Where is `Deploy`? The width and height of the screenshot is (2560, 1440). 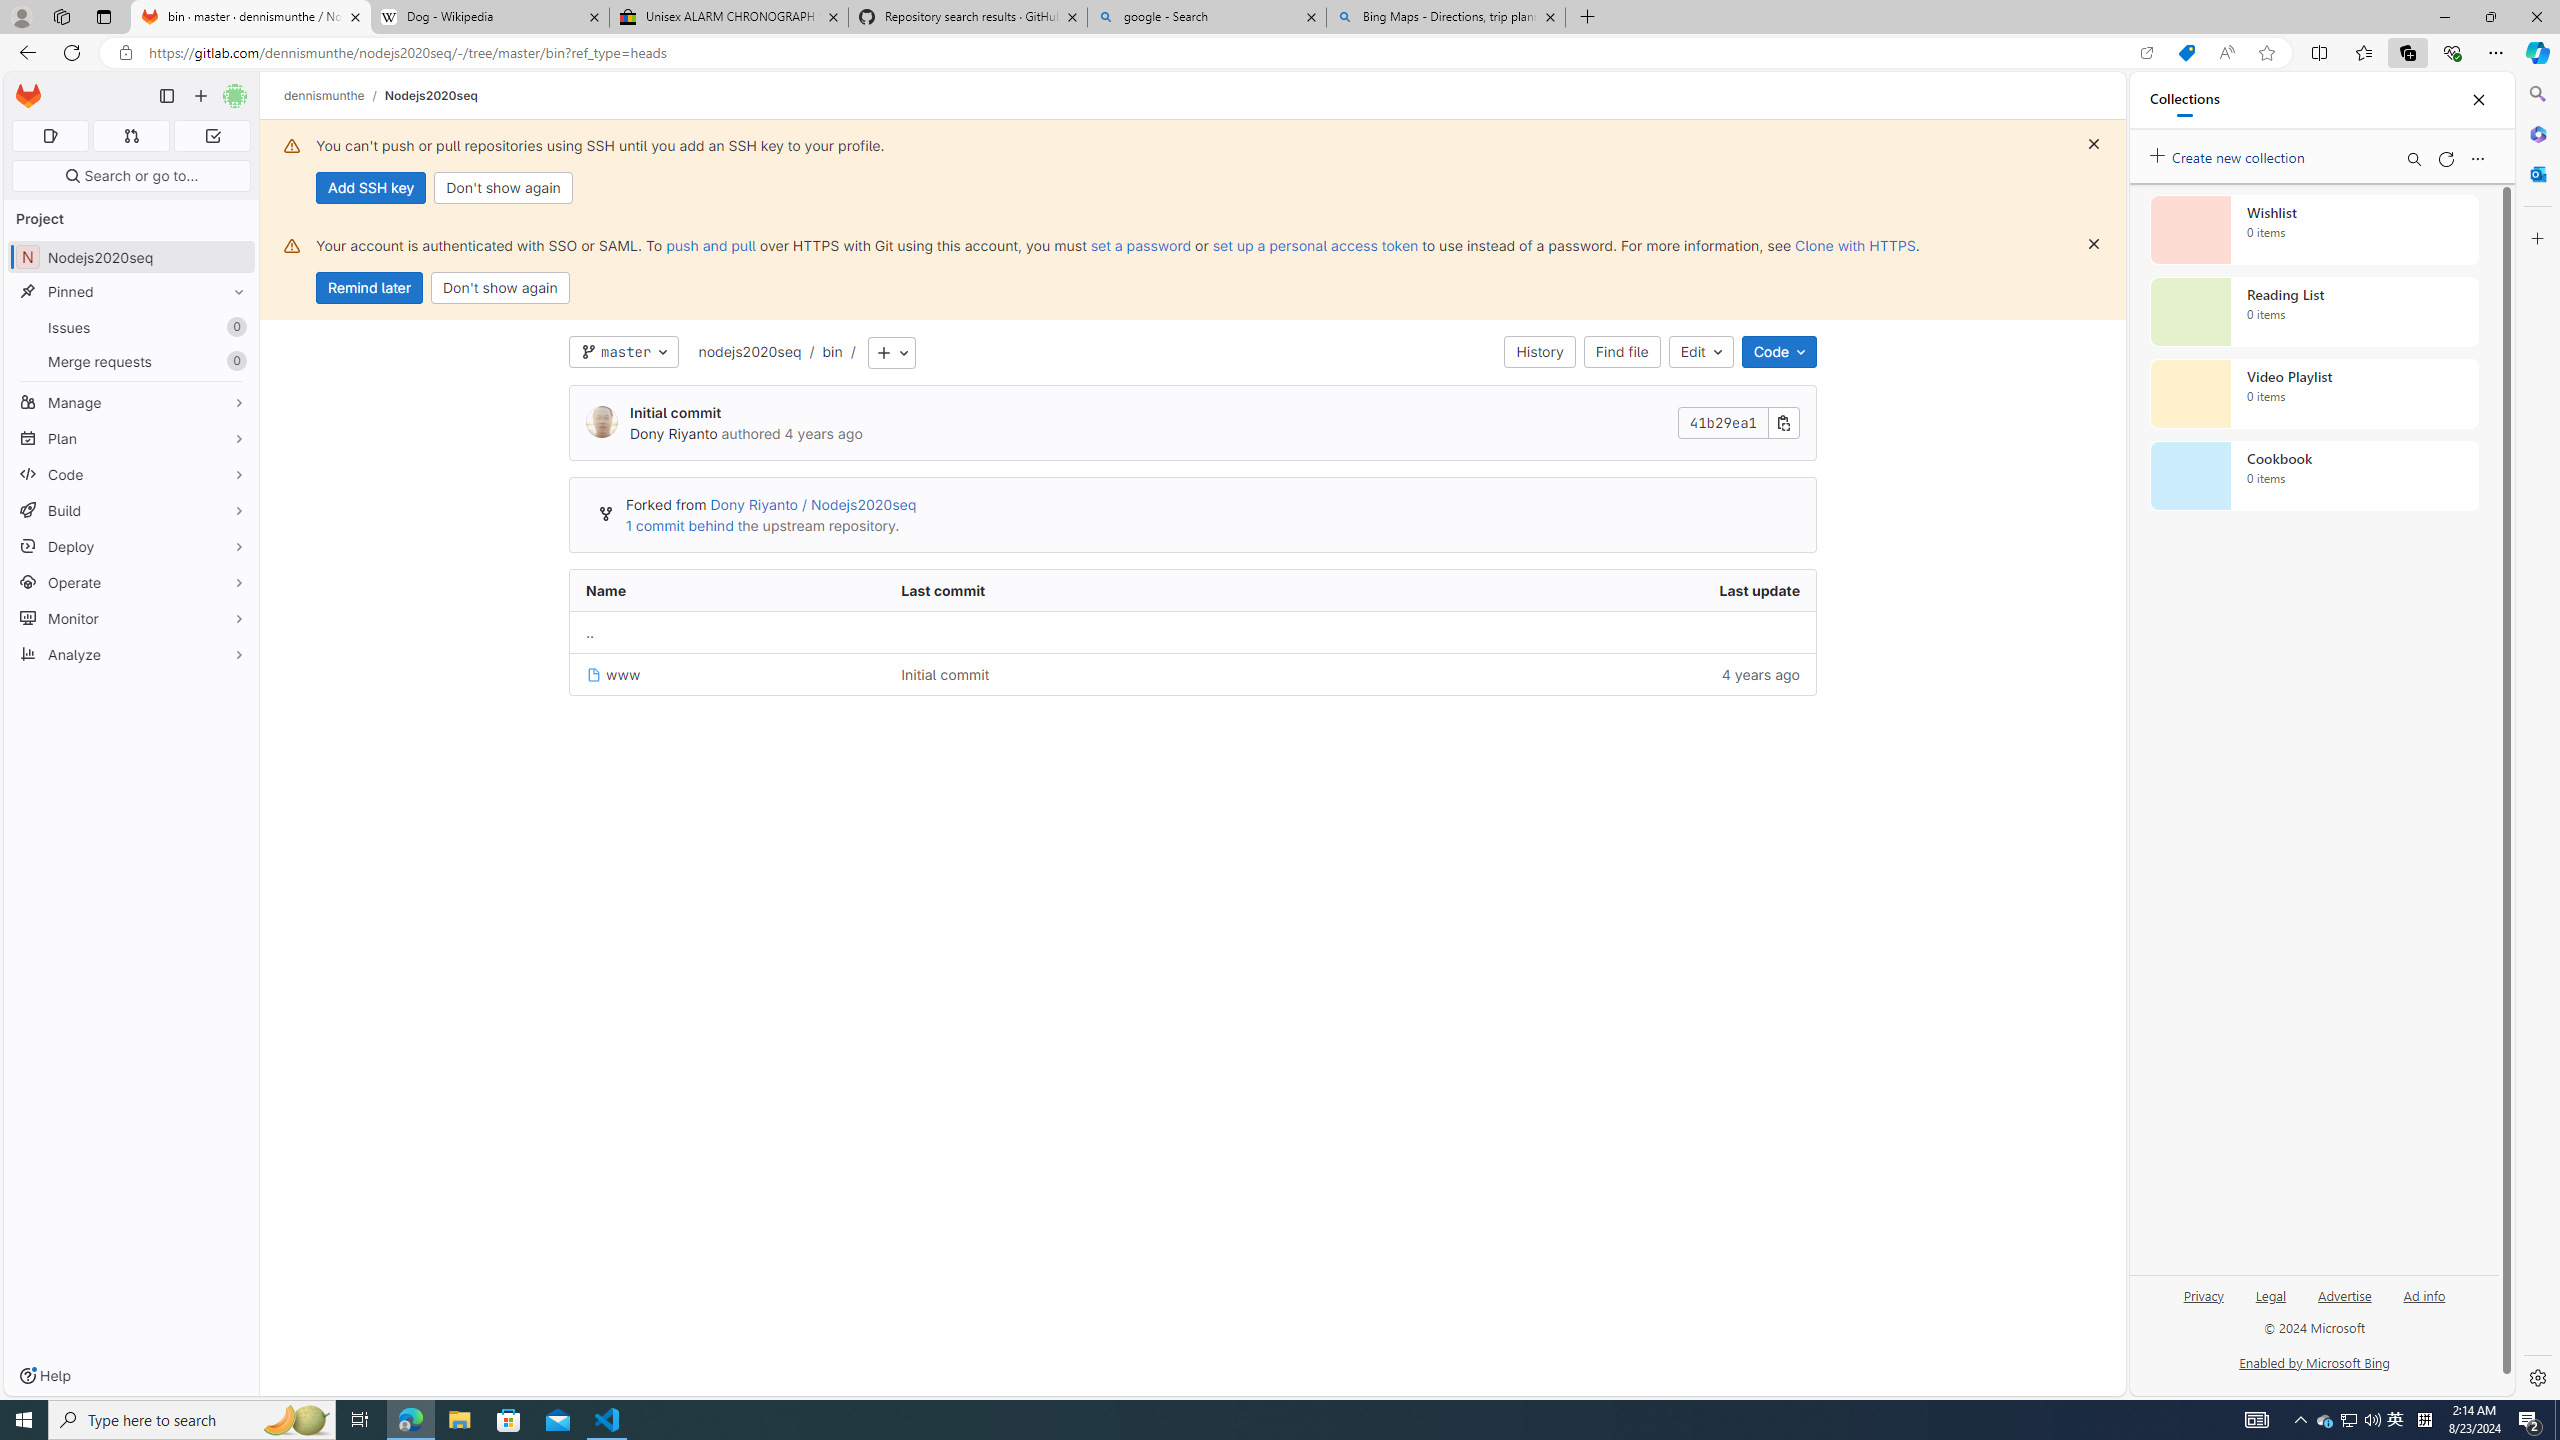 Deploy is located at coordinates (132, 546).